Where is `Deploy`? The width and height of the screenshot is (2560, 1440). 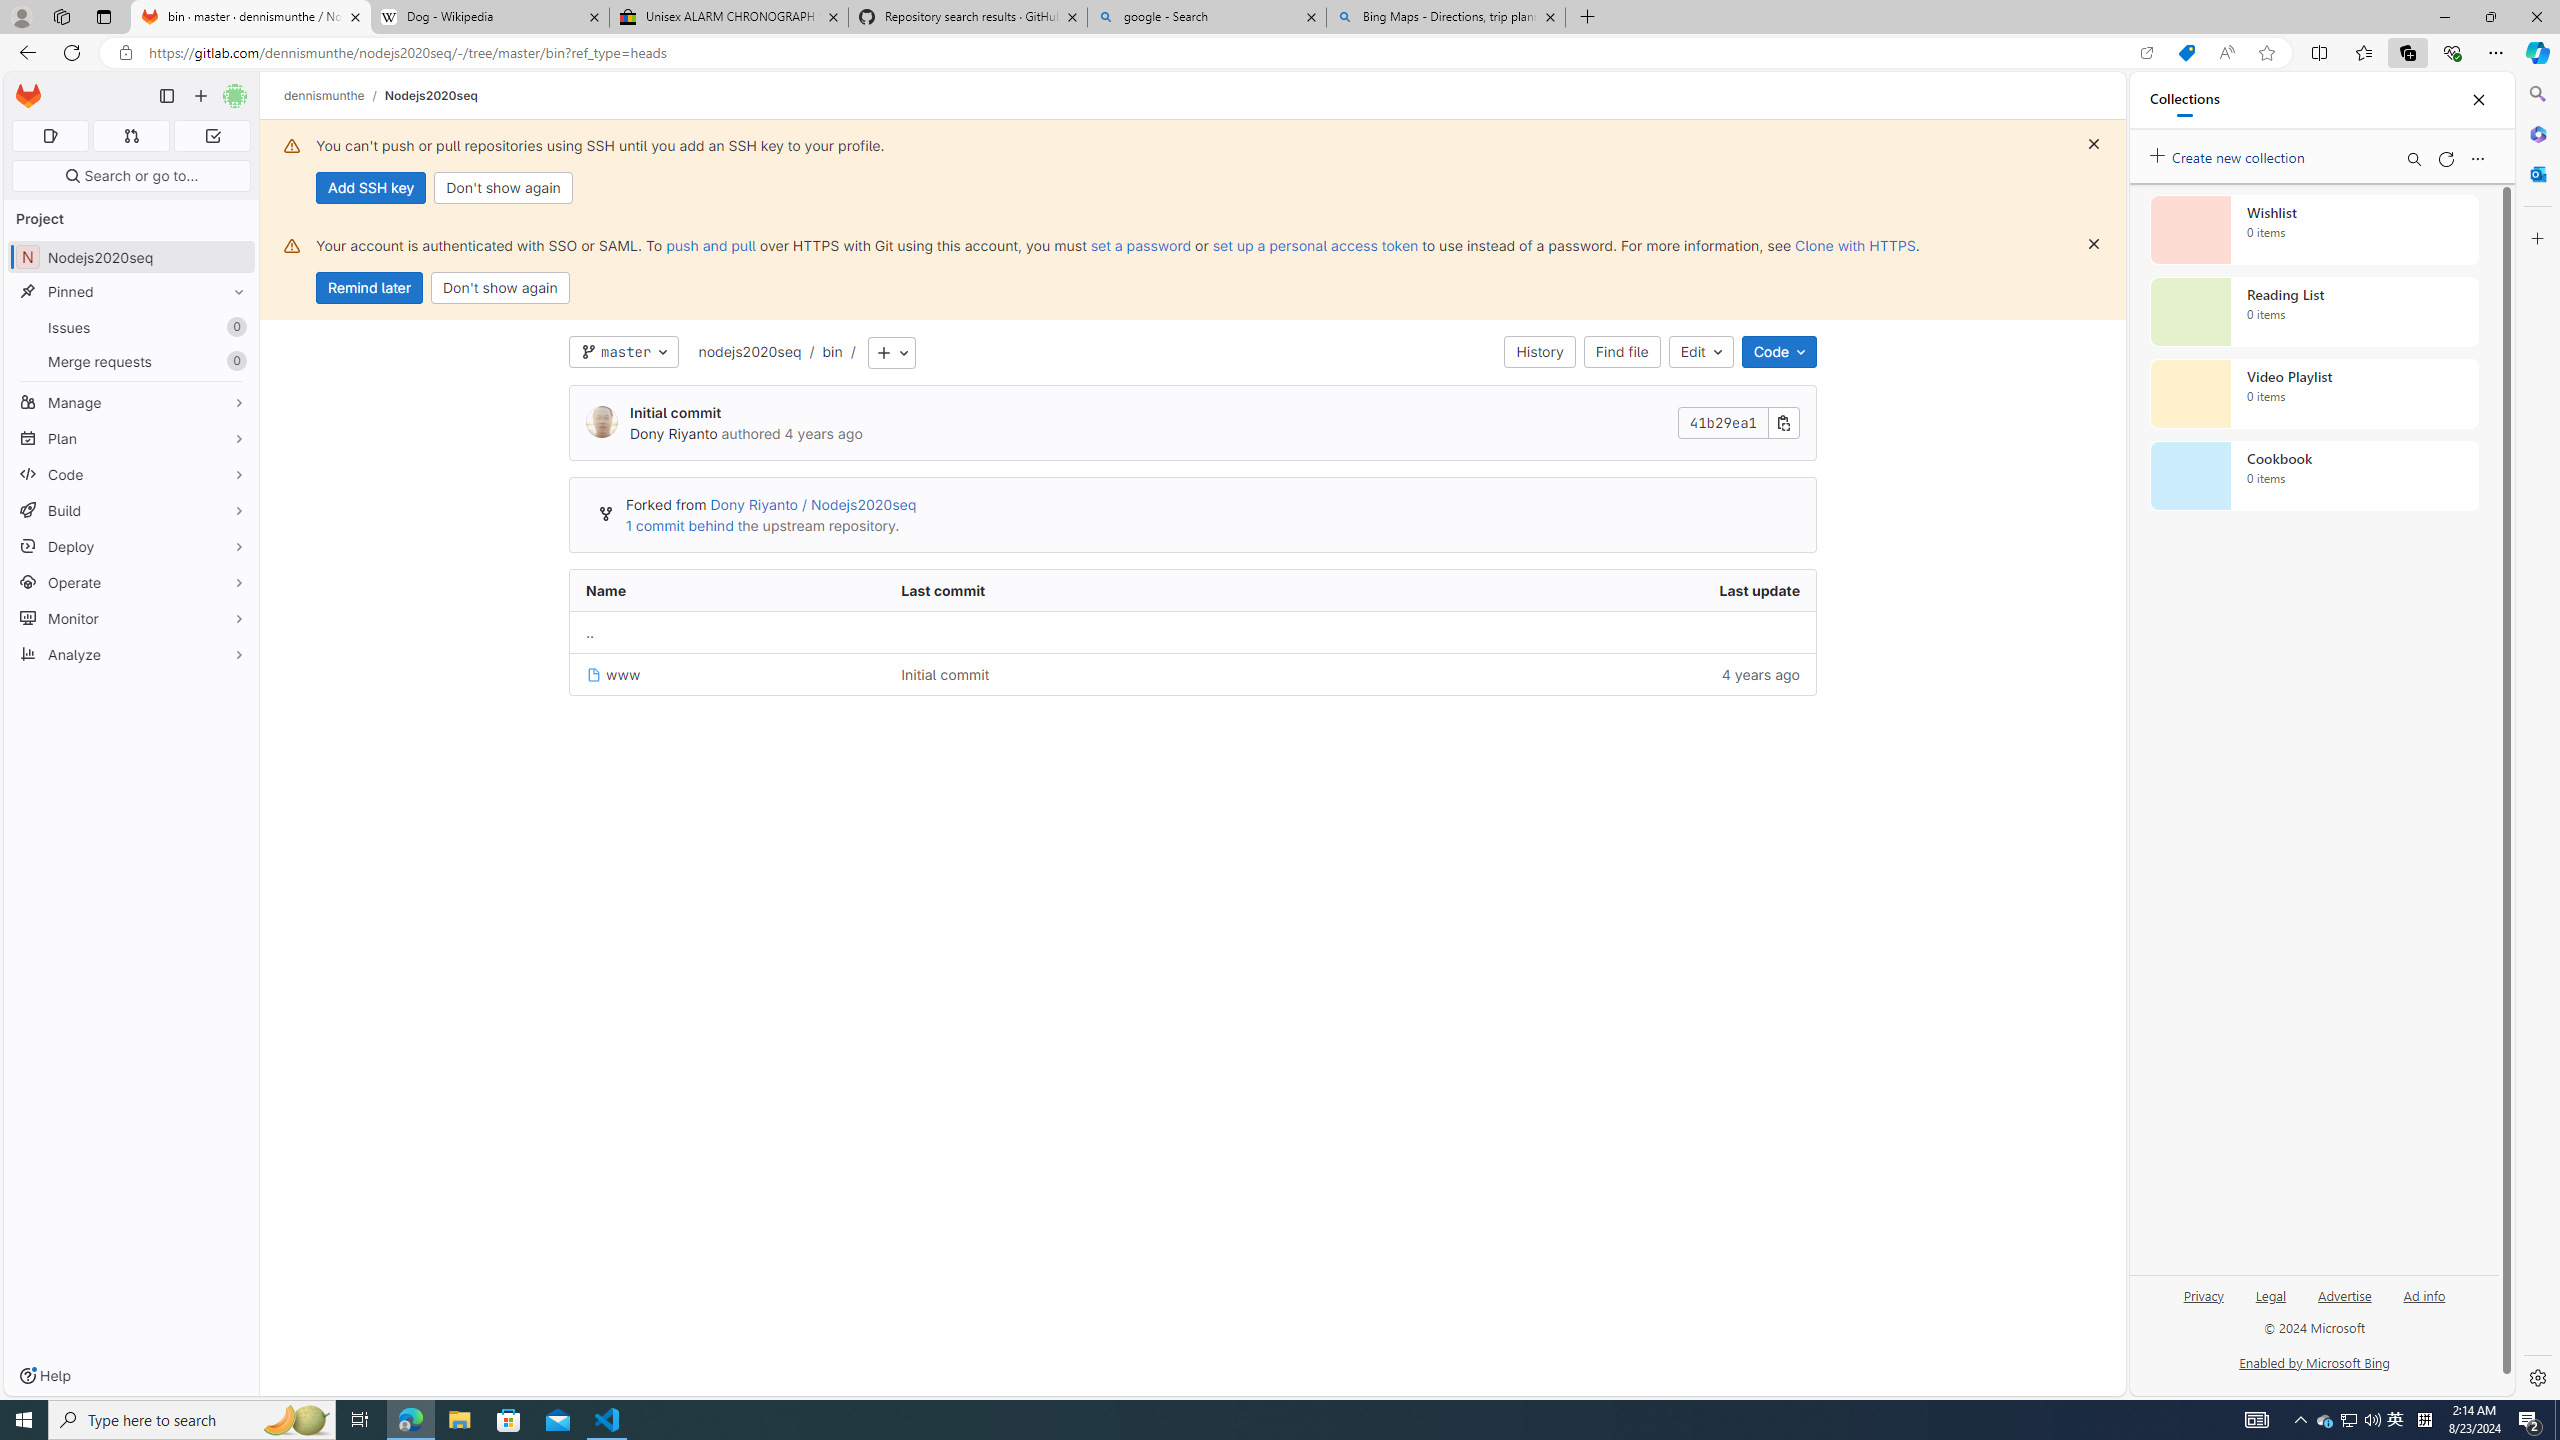 Deploy is located at coordinates (132, 546).